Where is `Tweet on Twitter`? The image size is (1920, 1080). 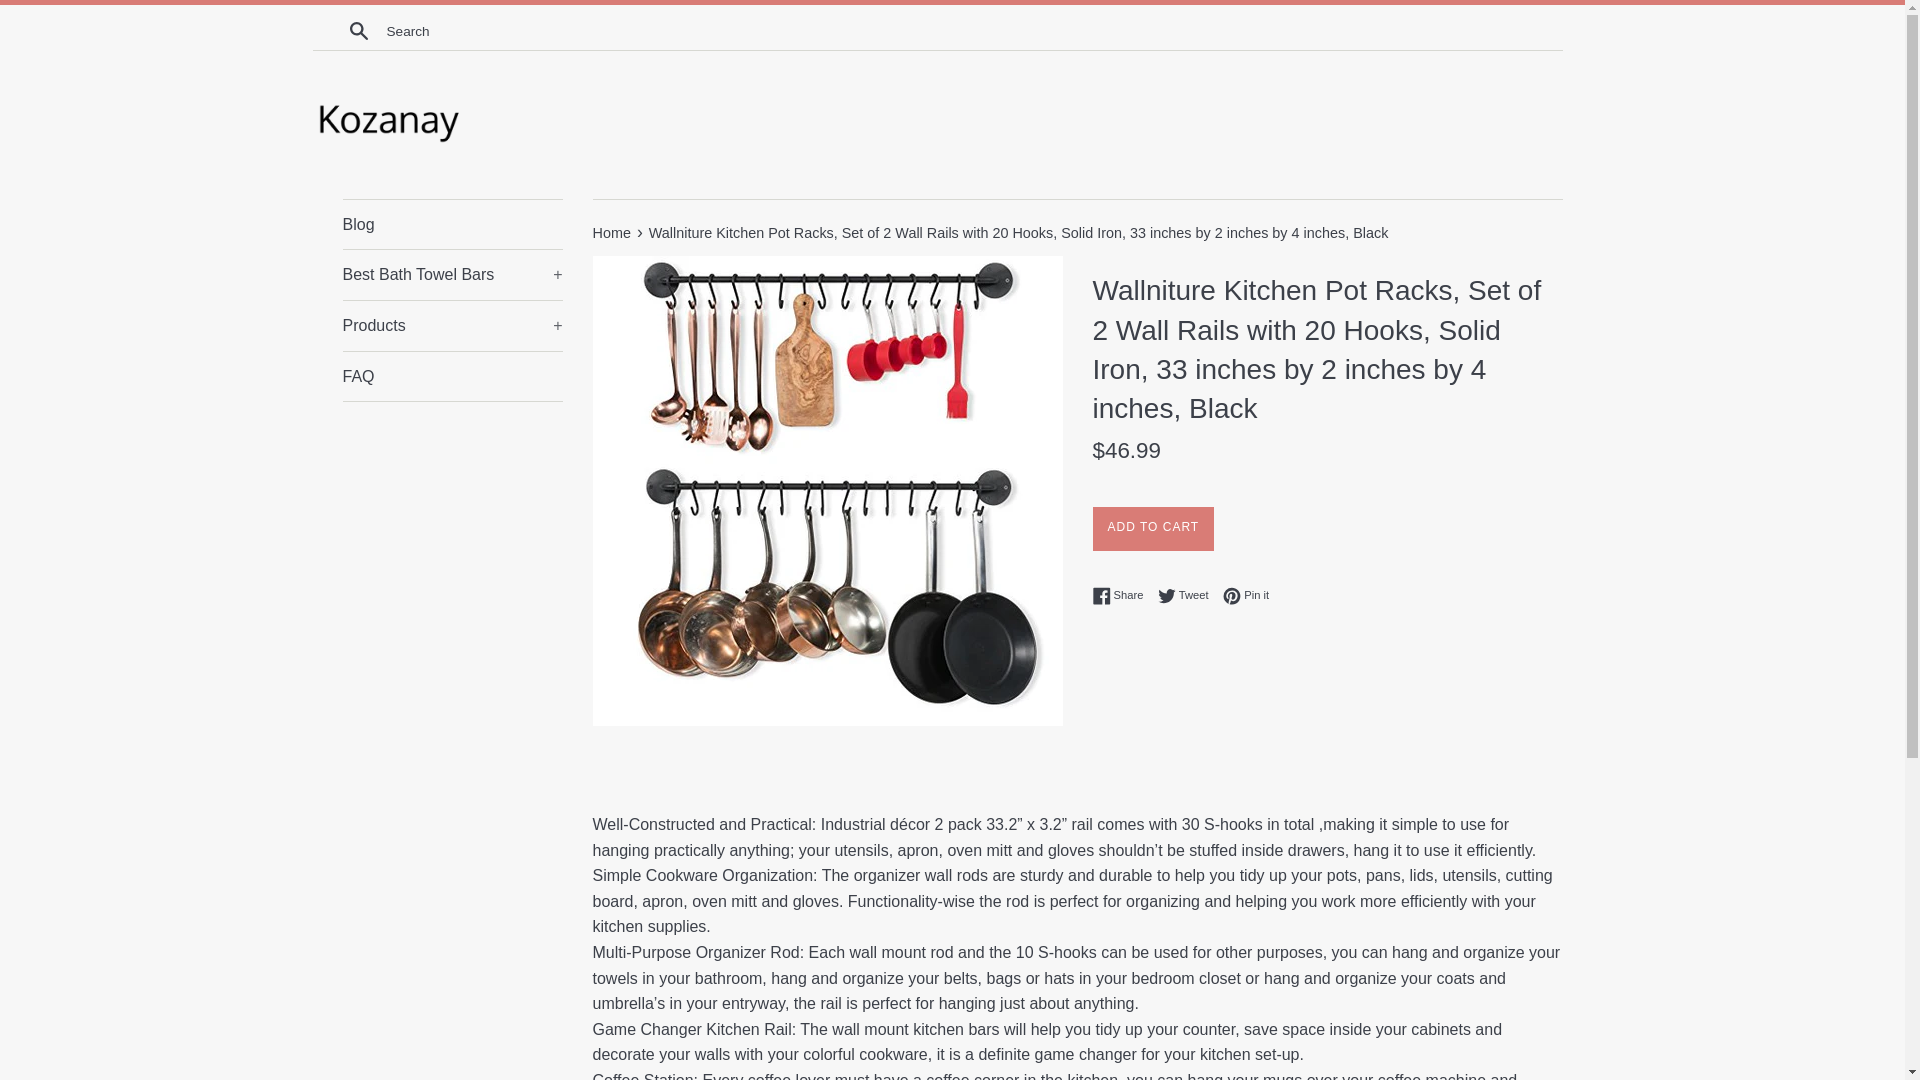 Tweet on Twitter is located at coordinates (1188, 596).